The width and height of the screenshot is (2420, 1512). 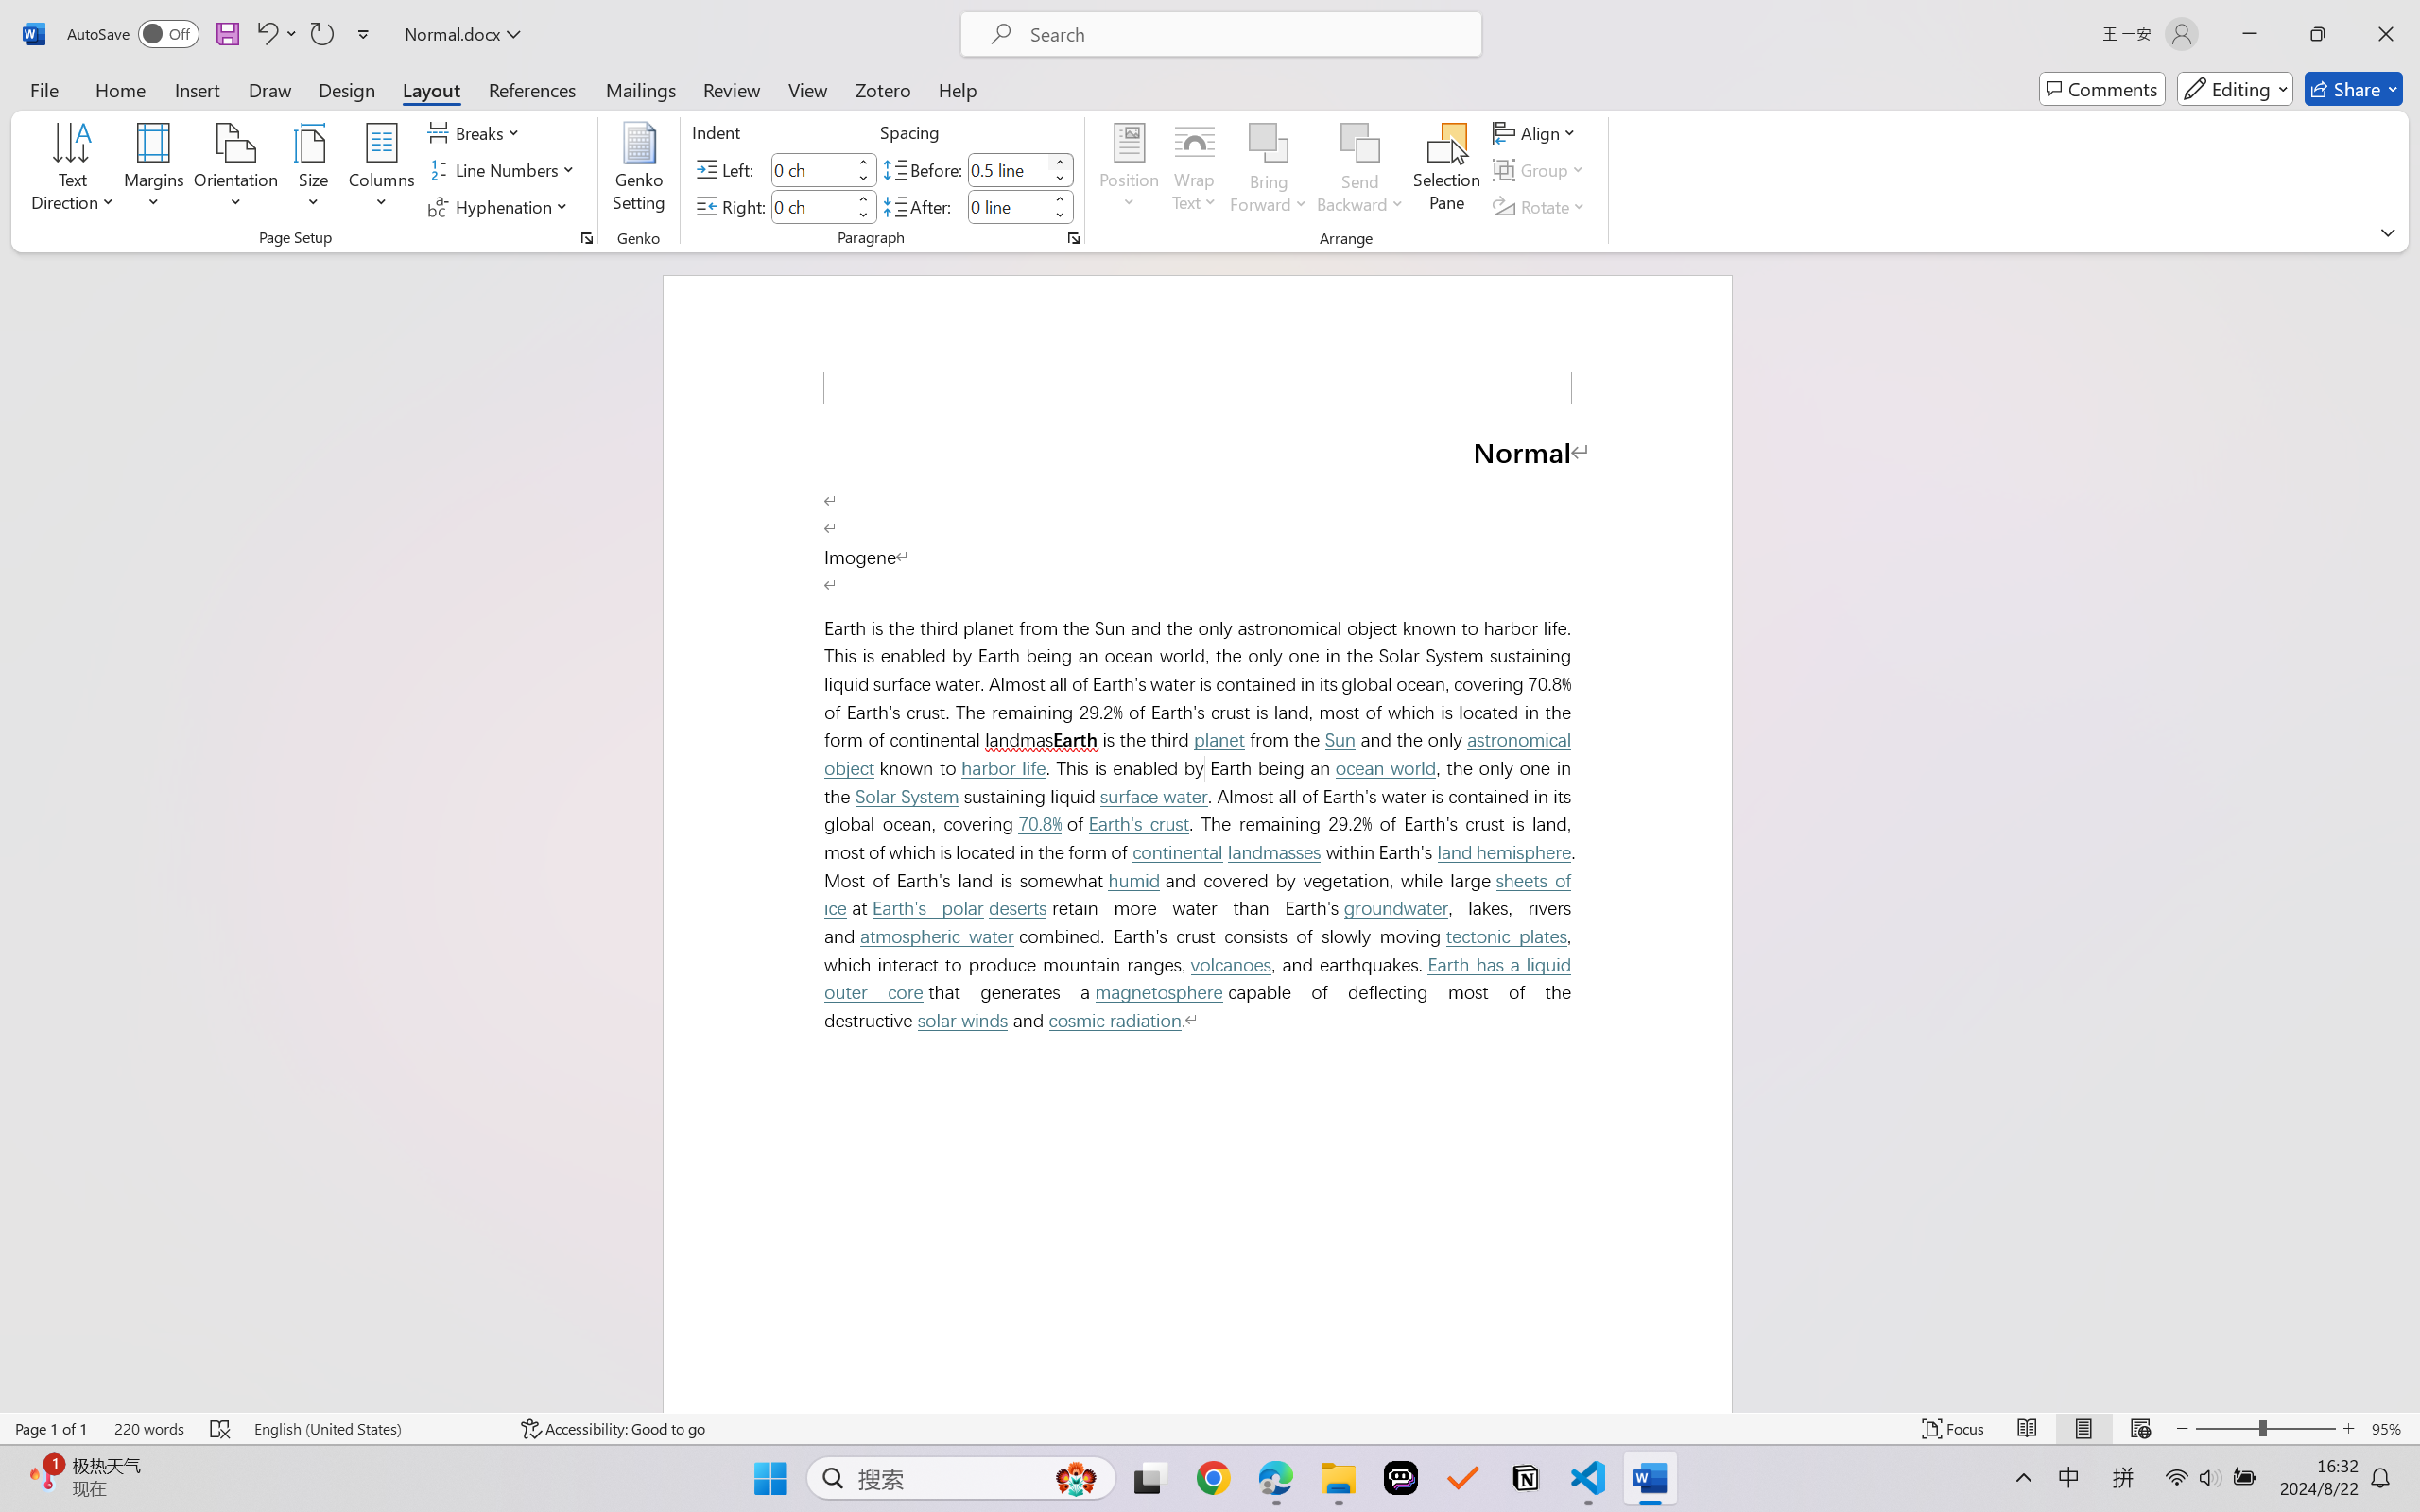 I want to click on Undo Paragraph Formatting, so click(x=276, y=34).